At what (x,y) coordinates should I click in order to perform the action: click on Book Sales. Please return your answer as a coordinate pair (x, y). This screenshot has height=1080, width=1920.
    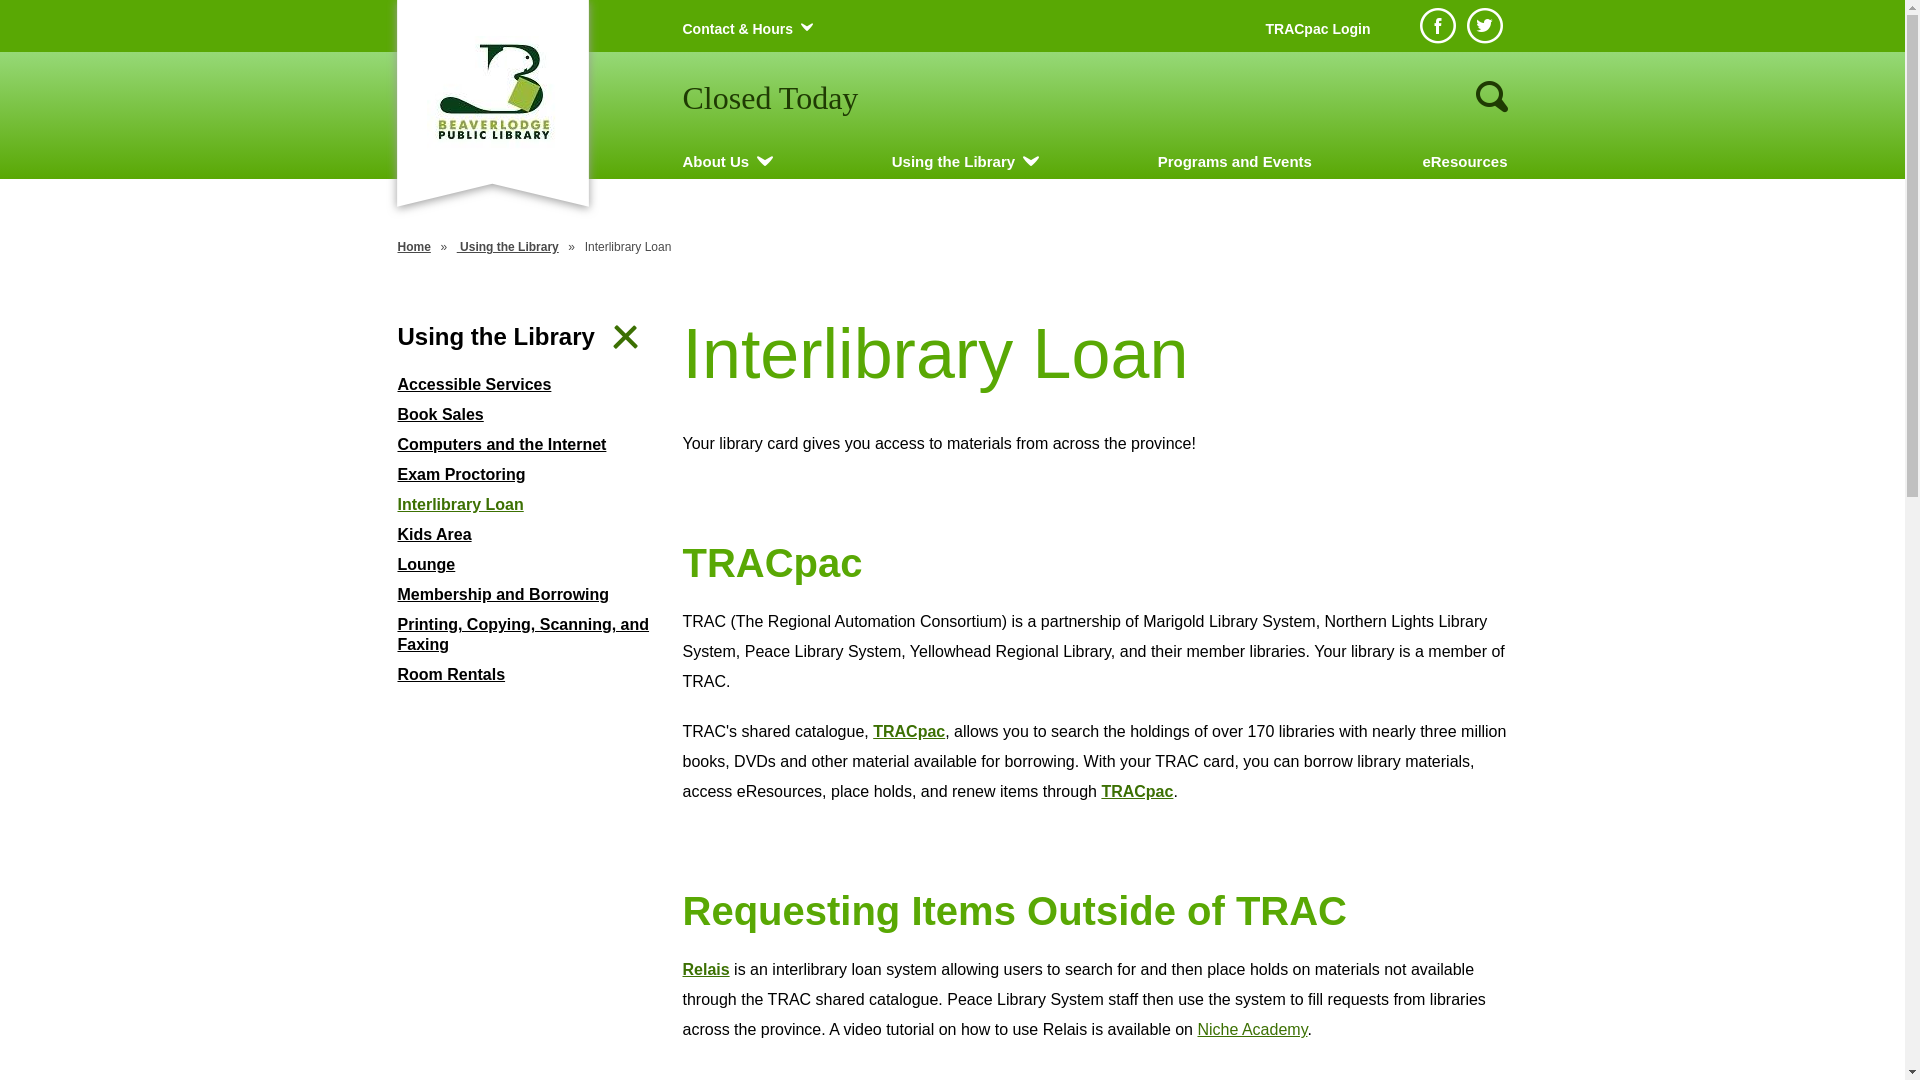
    Looking at the image, I should click on (526, 415).